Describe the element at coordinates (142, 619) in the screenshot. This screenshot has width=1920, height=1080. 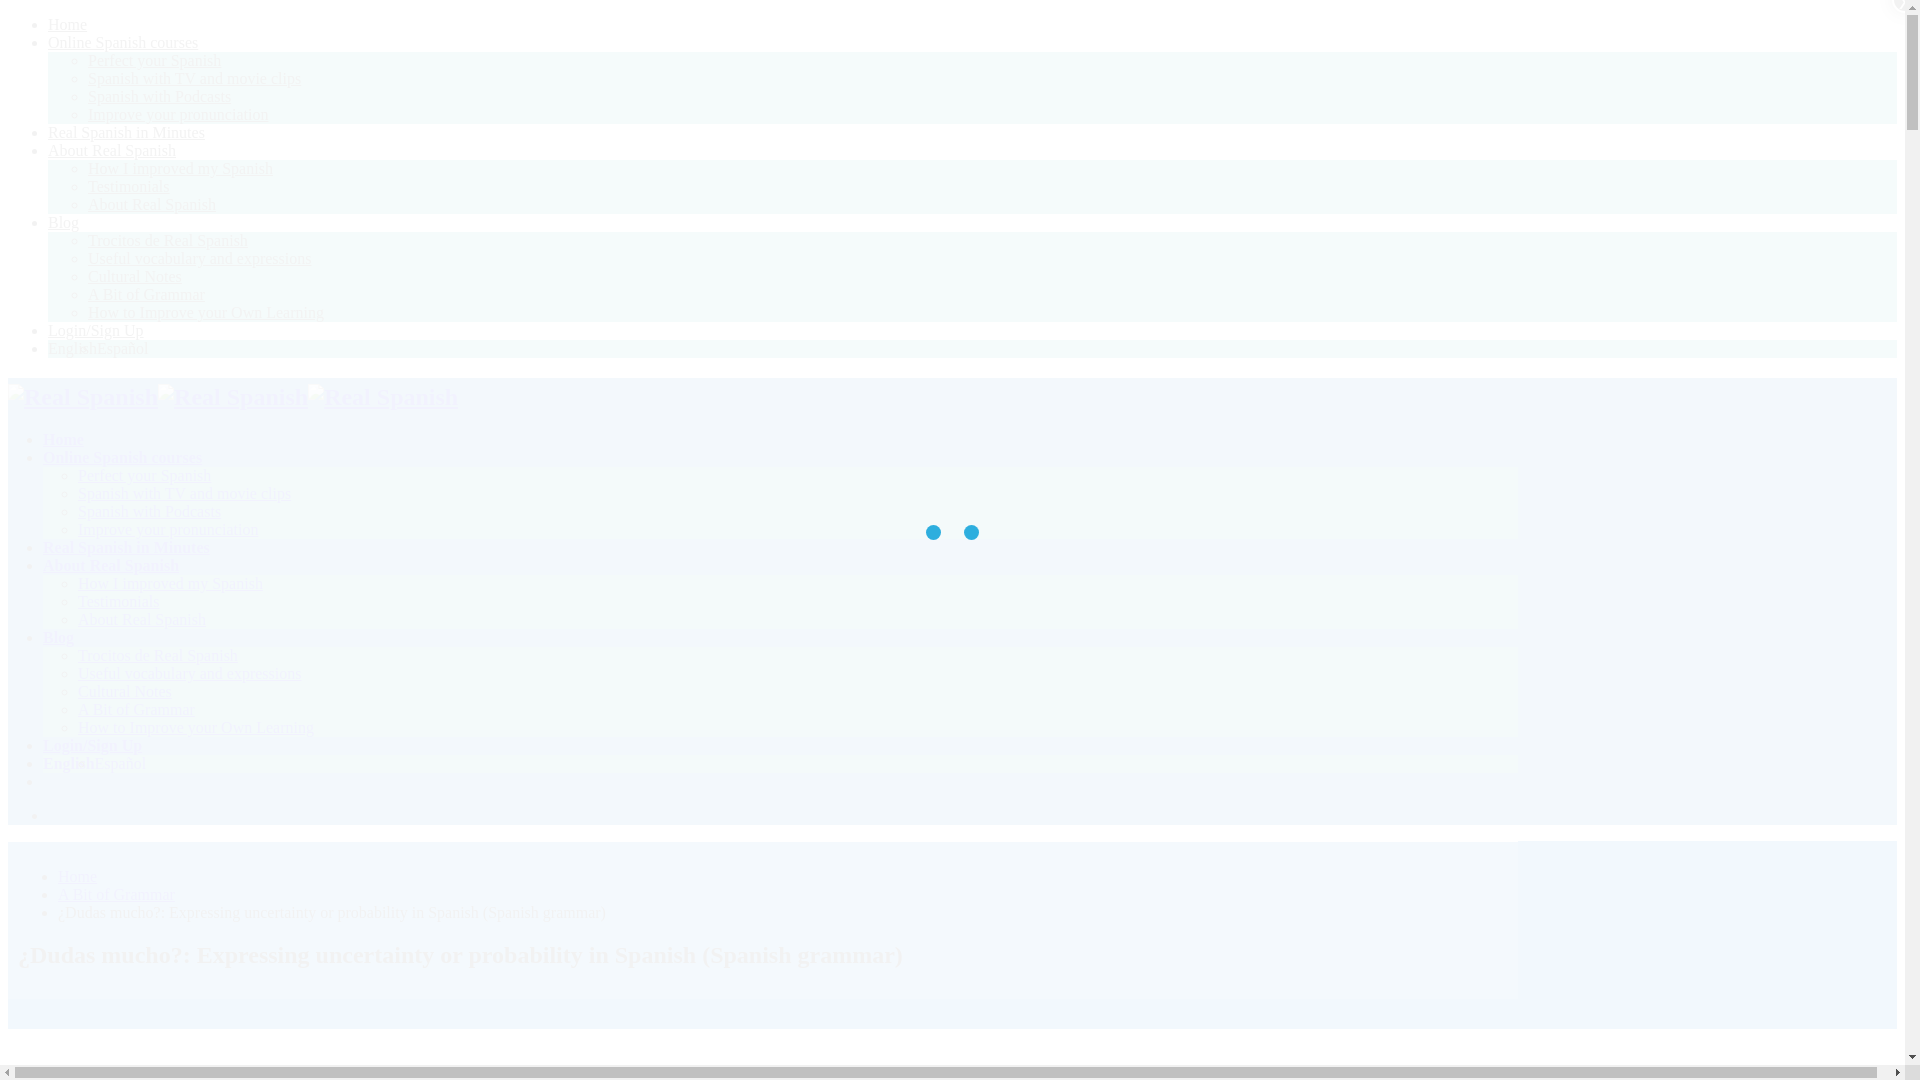
I see `About Real Spanish` at that location.